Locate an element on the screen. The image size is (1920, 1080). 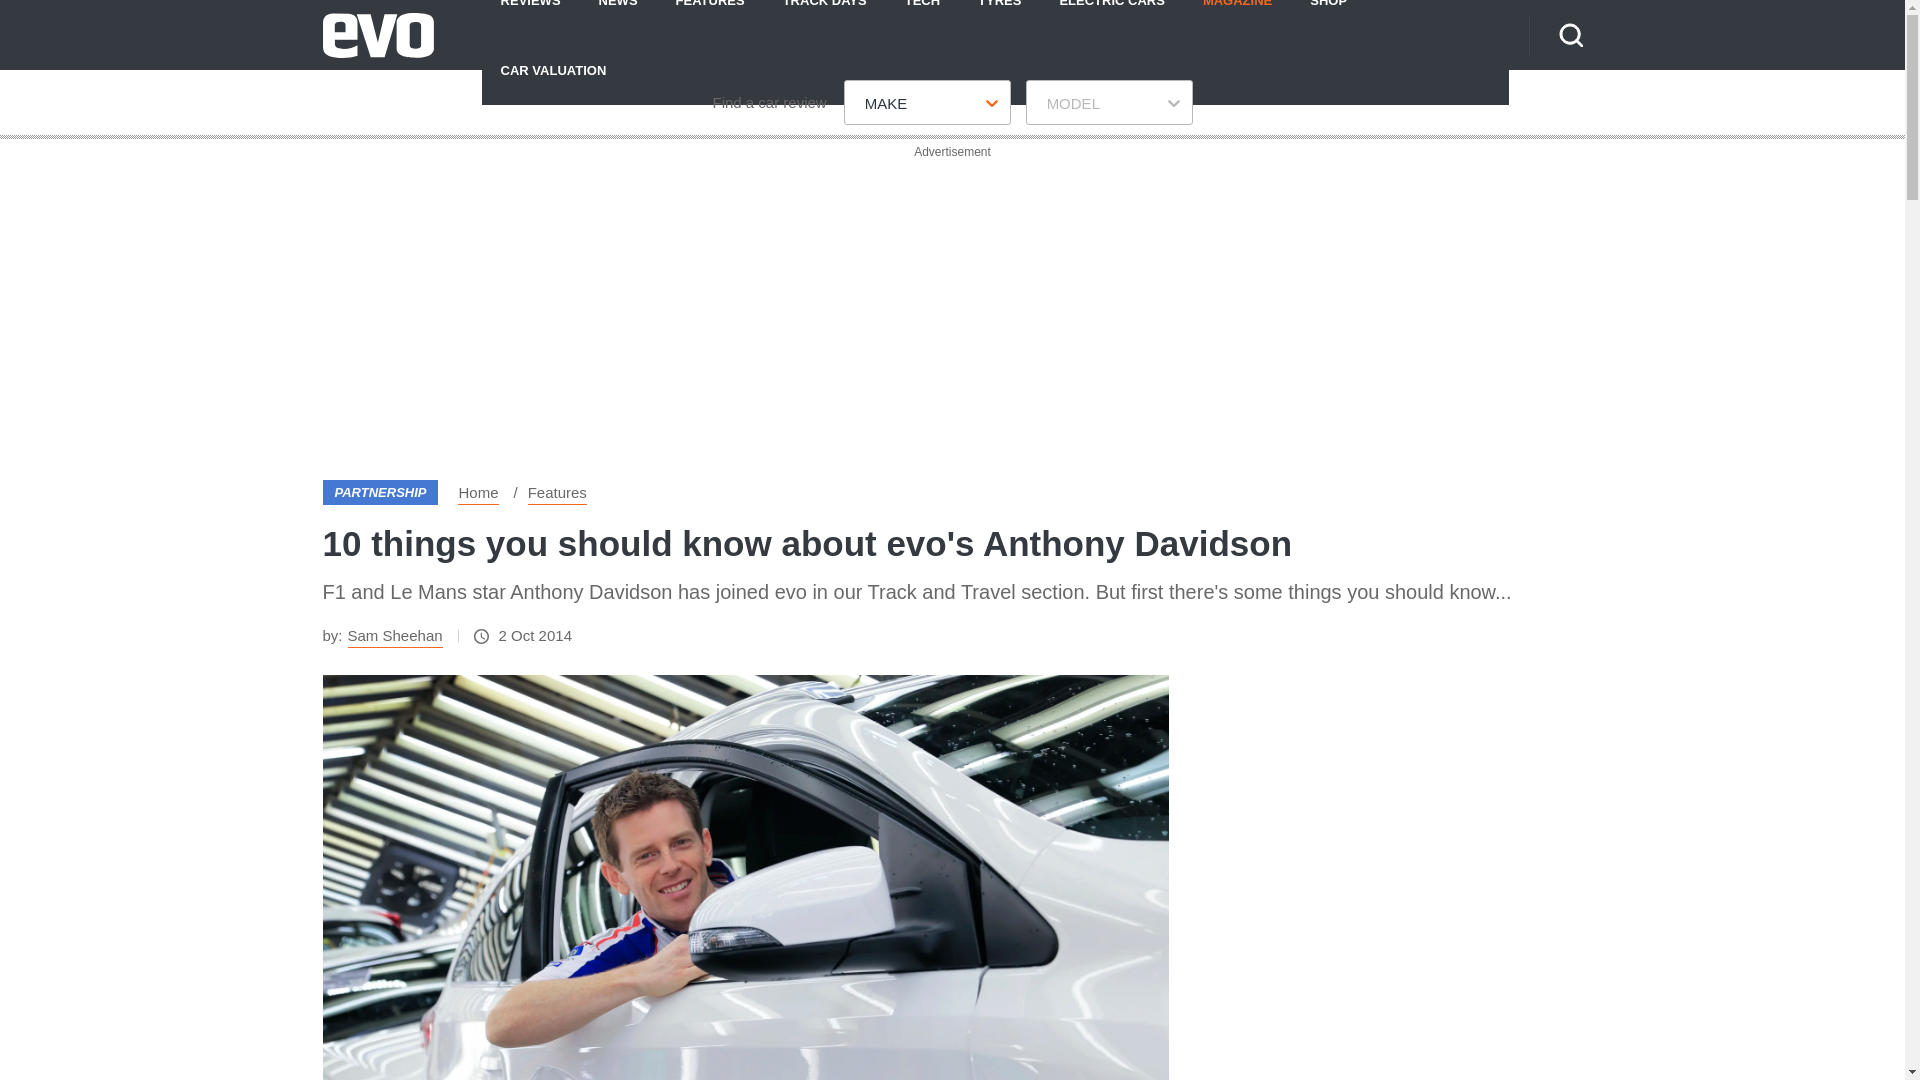
FEATURES is located at coordinates (710, 17).